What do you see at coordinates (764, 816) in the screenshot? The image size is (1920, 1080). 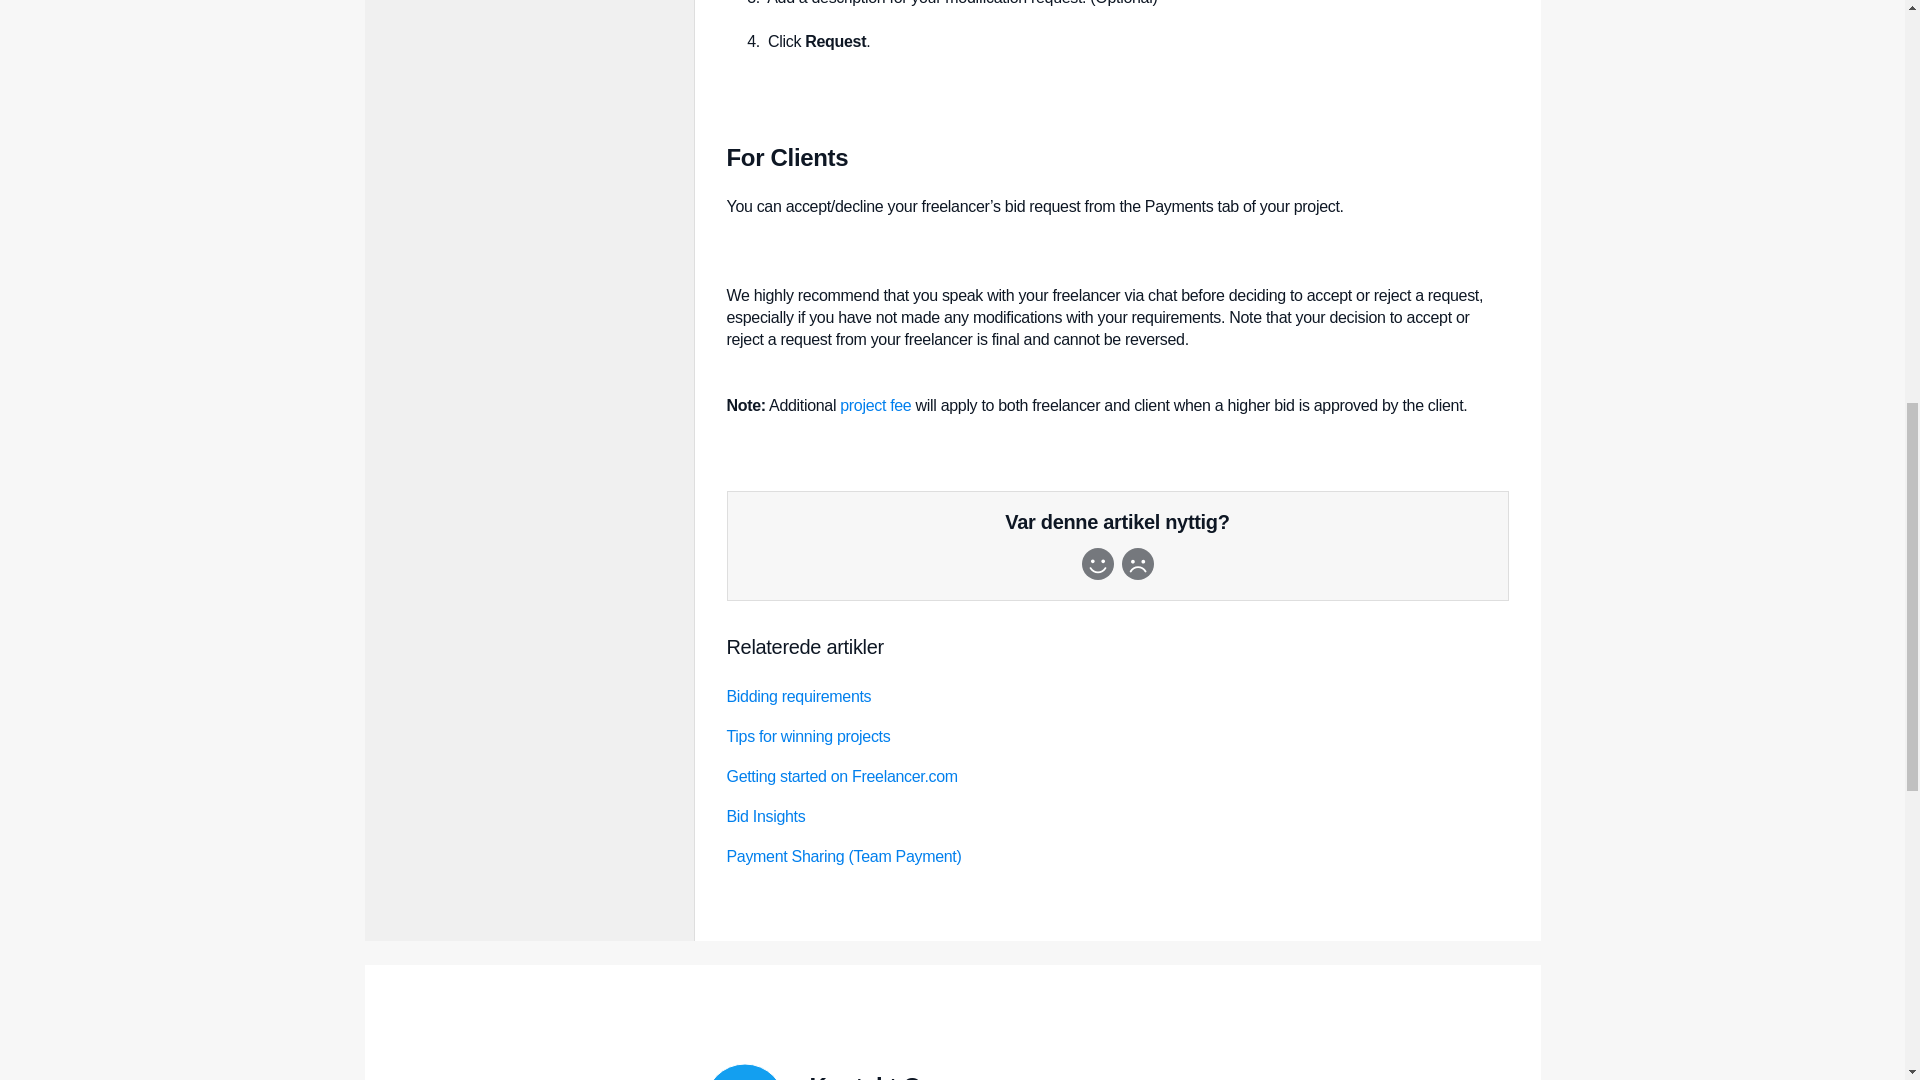 I see `Bid Insights` at bounding box center [764, 816].